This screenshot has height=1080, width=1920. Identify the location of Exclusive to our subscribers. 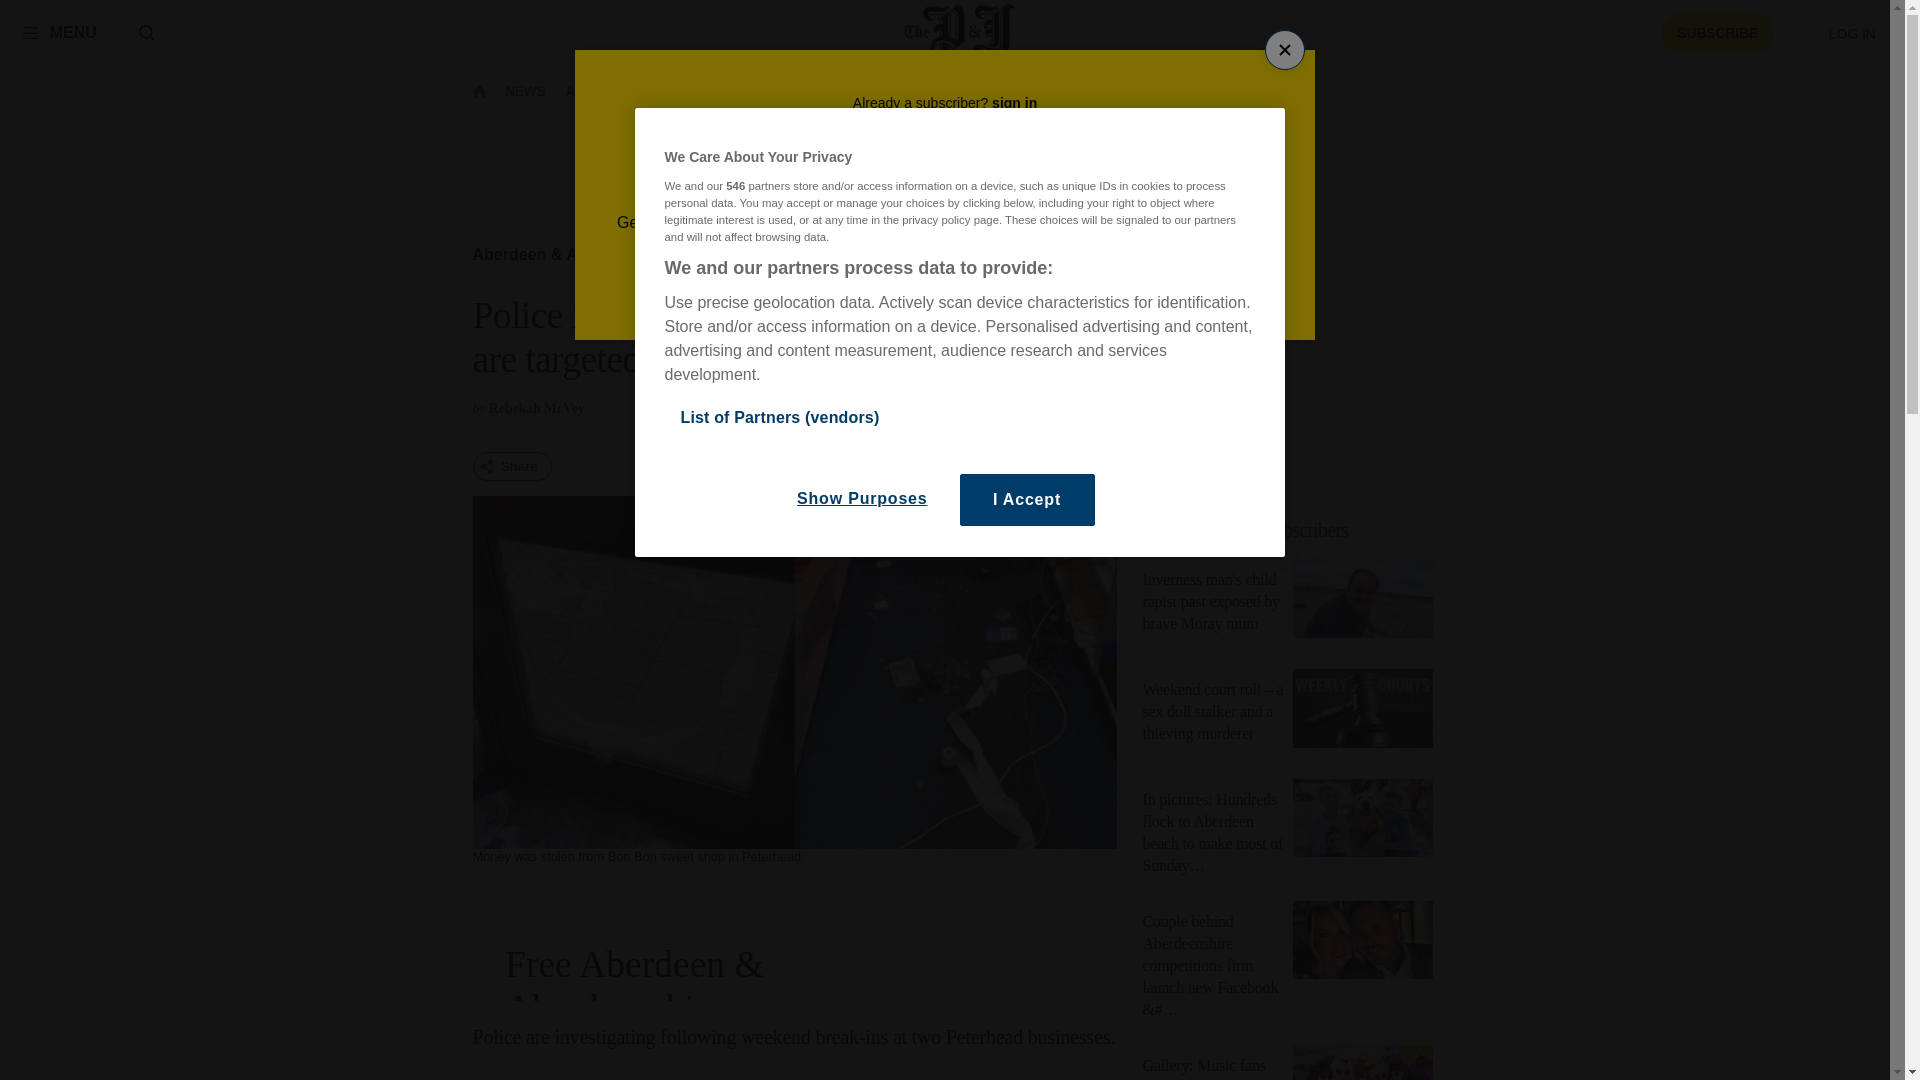
(1246, 530).